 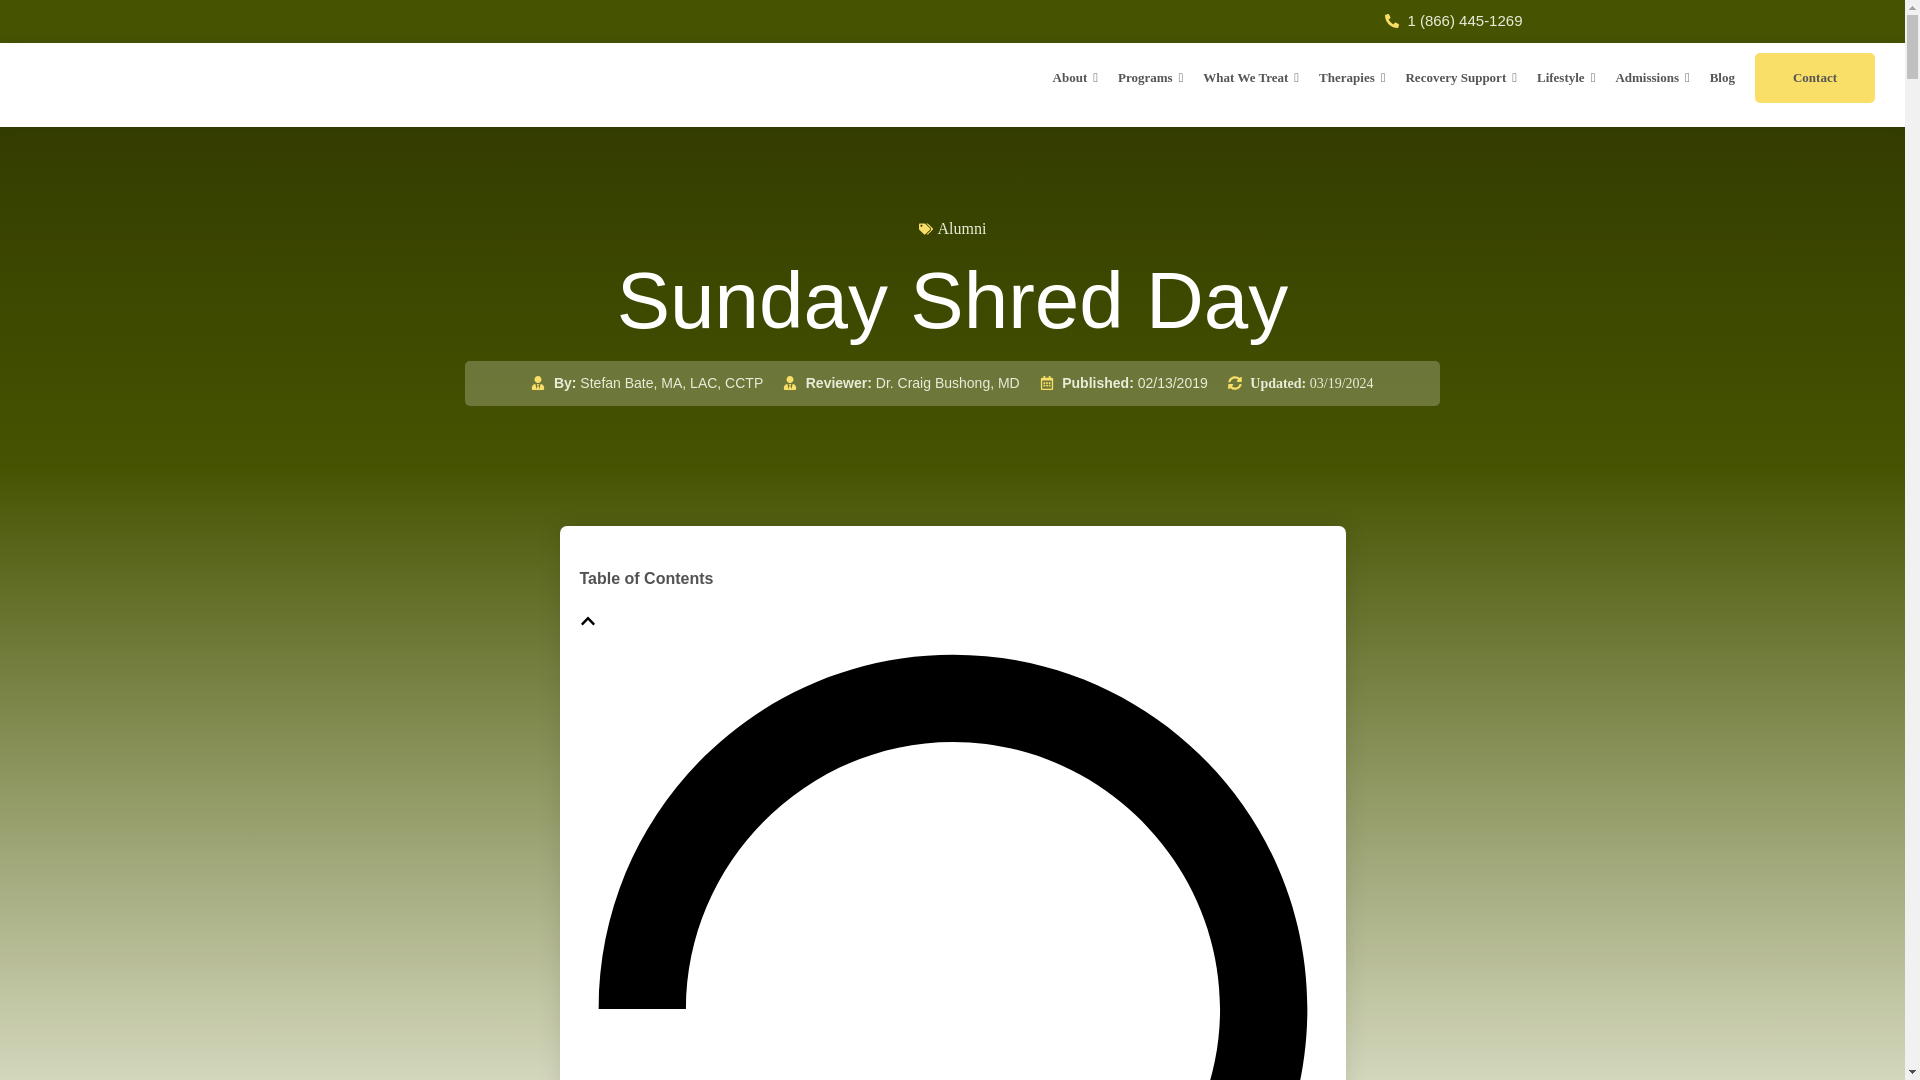 What do you see at coordinates (1250, 76) in the screenshot?
I see `What We Treat` at bounding box center [1250, 76].